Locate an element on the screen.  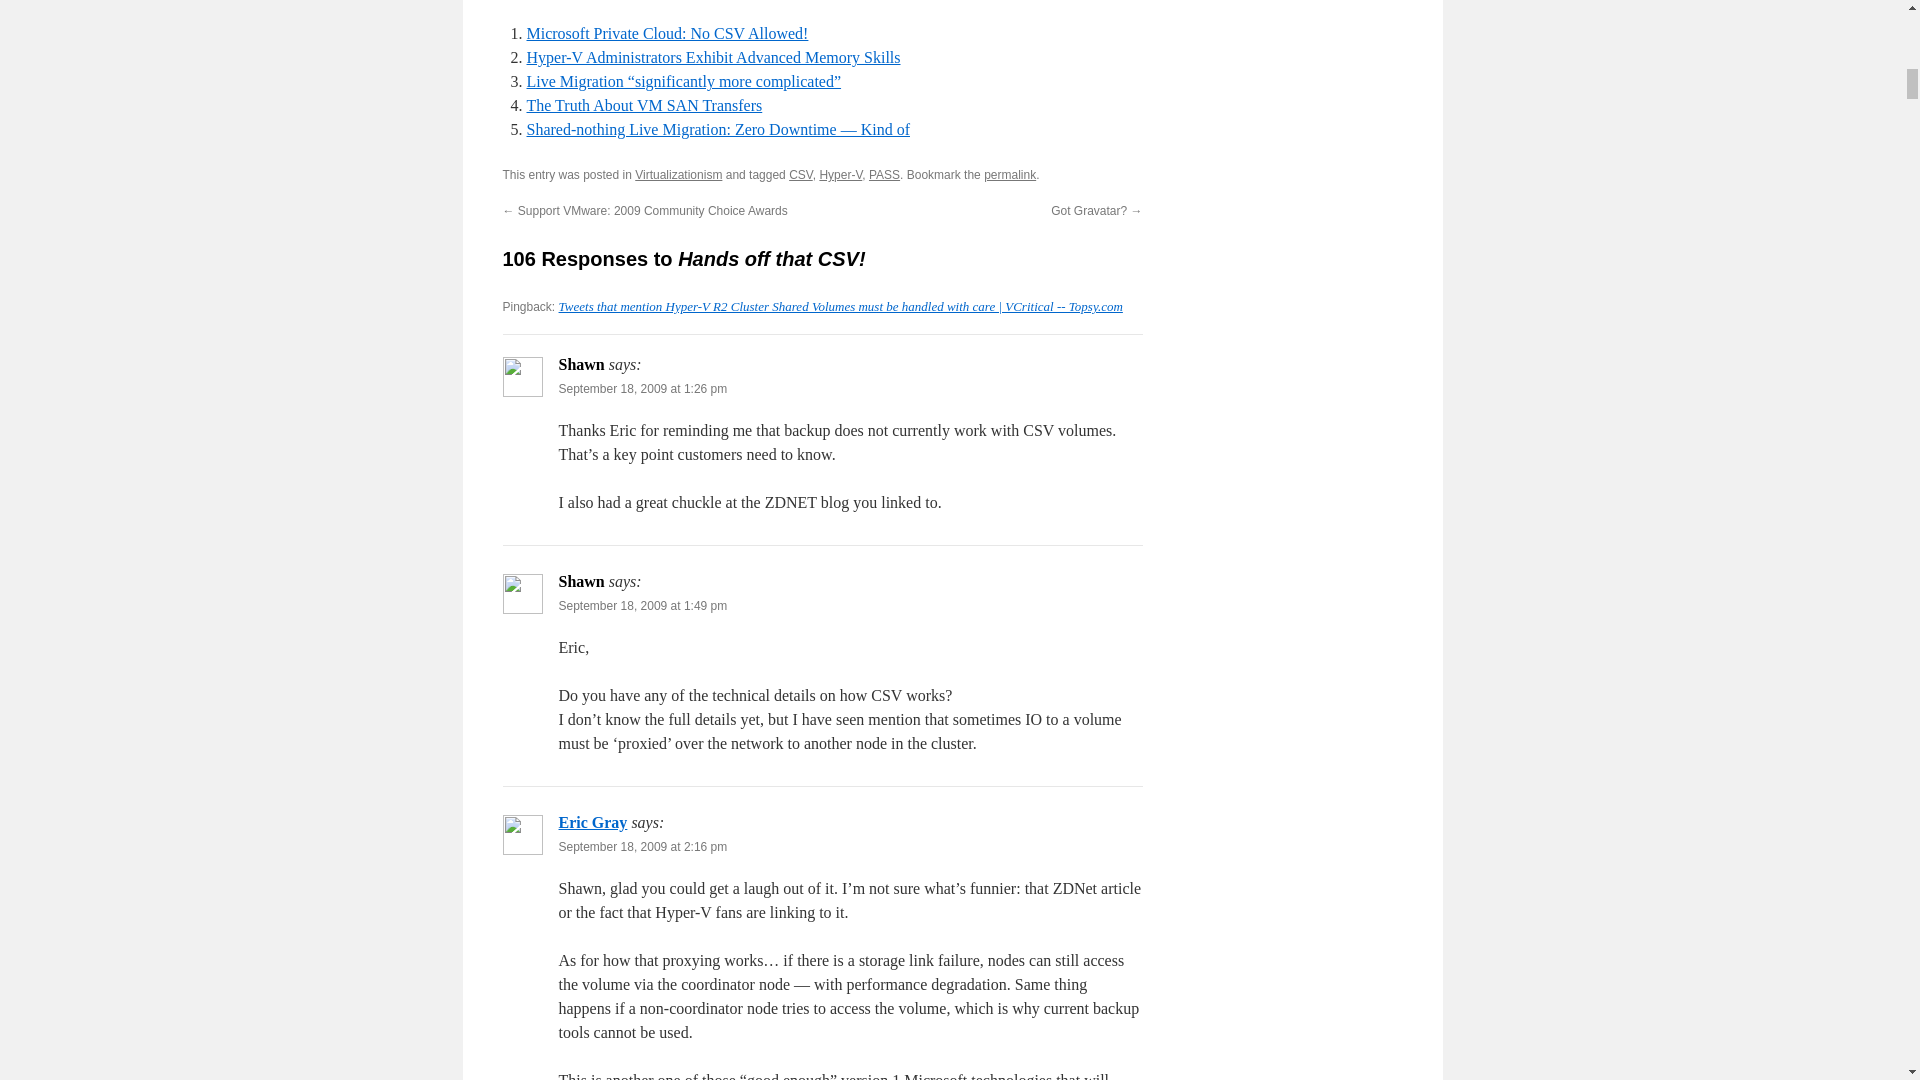
Eric Gray is located at coordinates (592, 822).